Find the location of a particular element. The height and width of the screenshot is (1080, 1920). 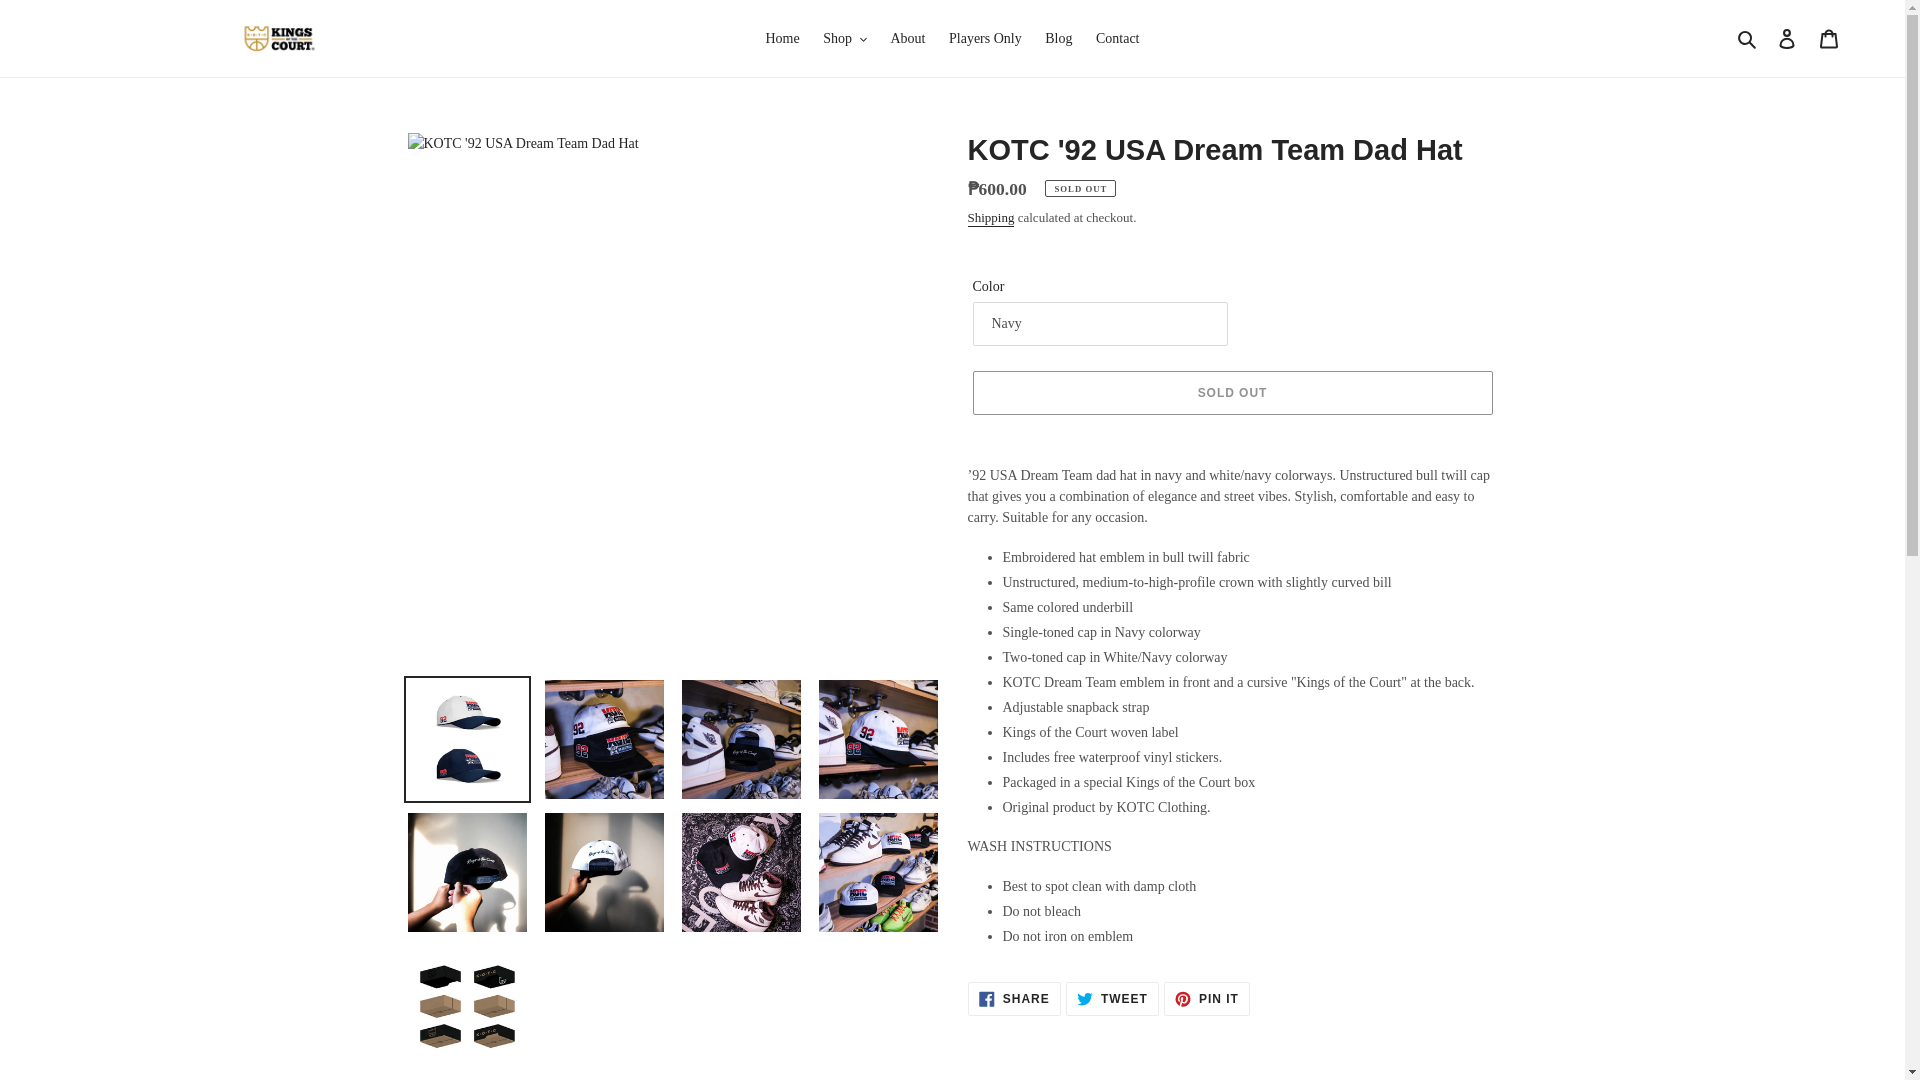

Log in is located at coordinates (1787, 39).